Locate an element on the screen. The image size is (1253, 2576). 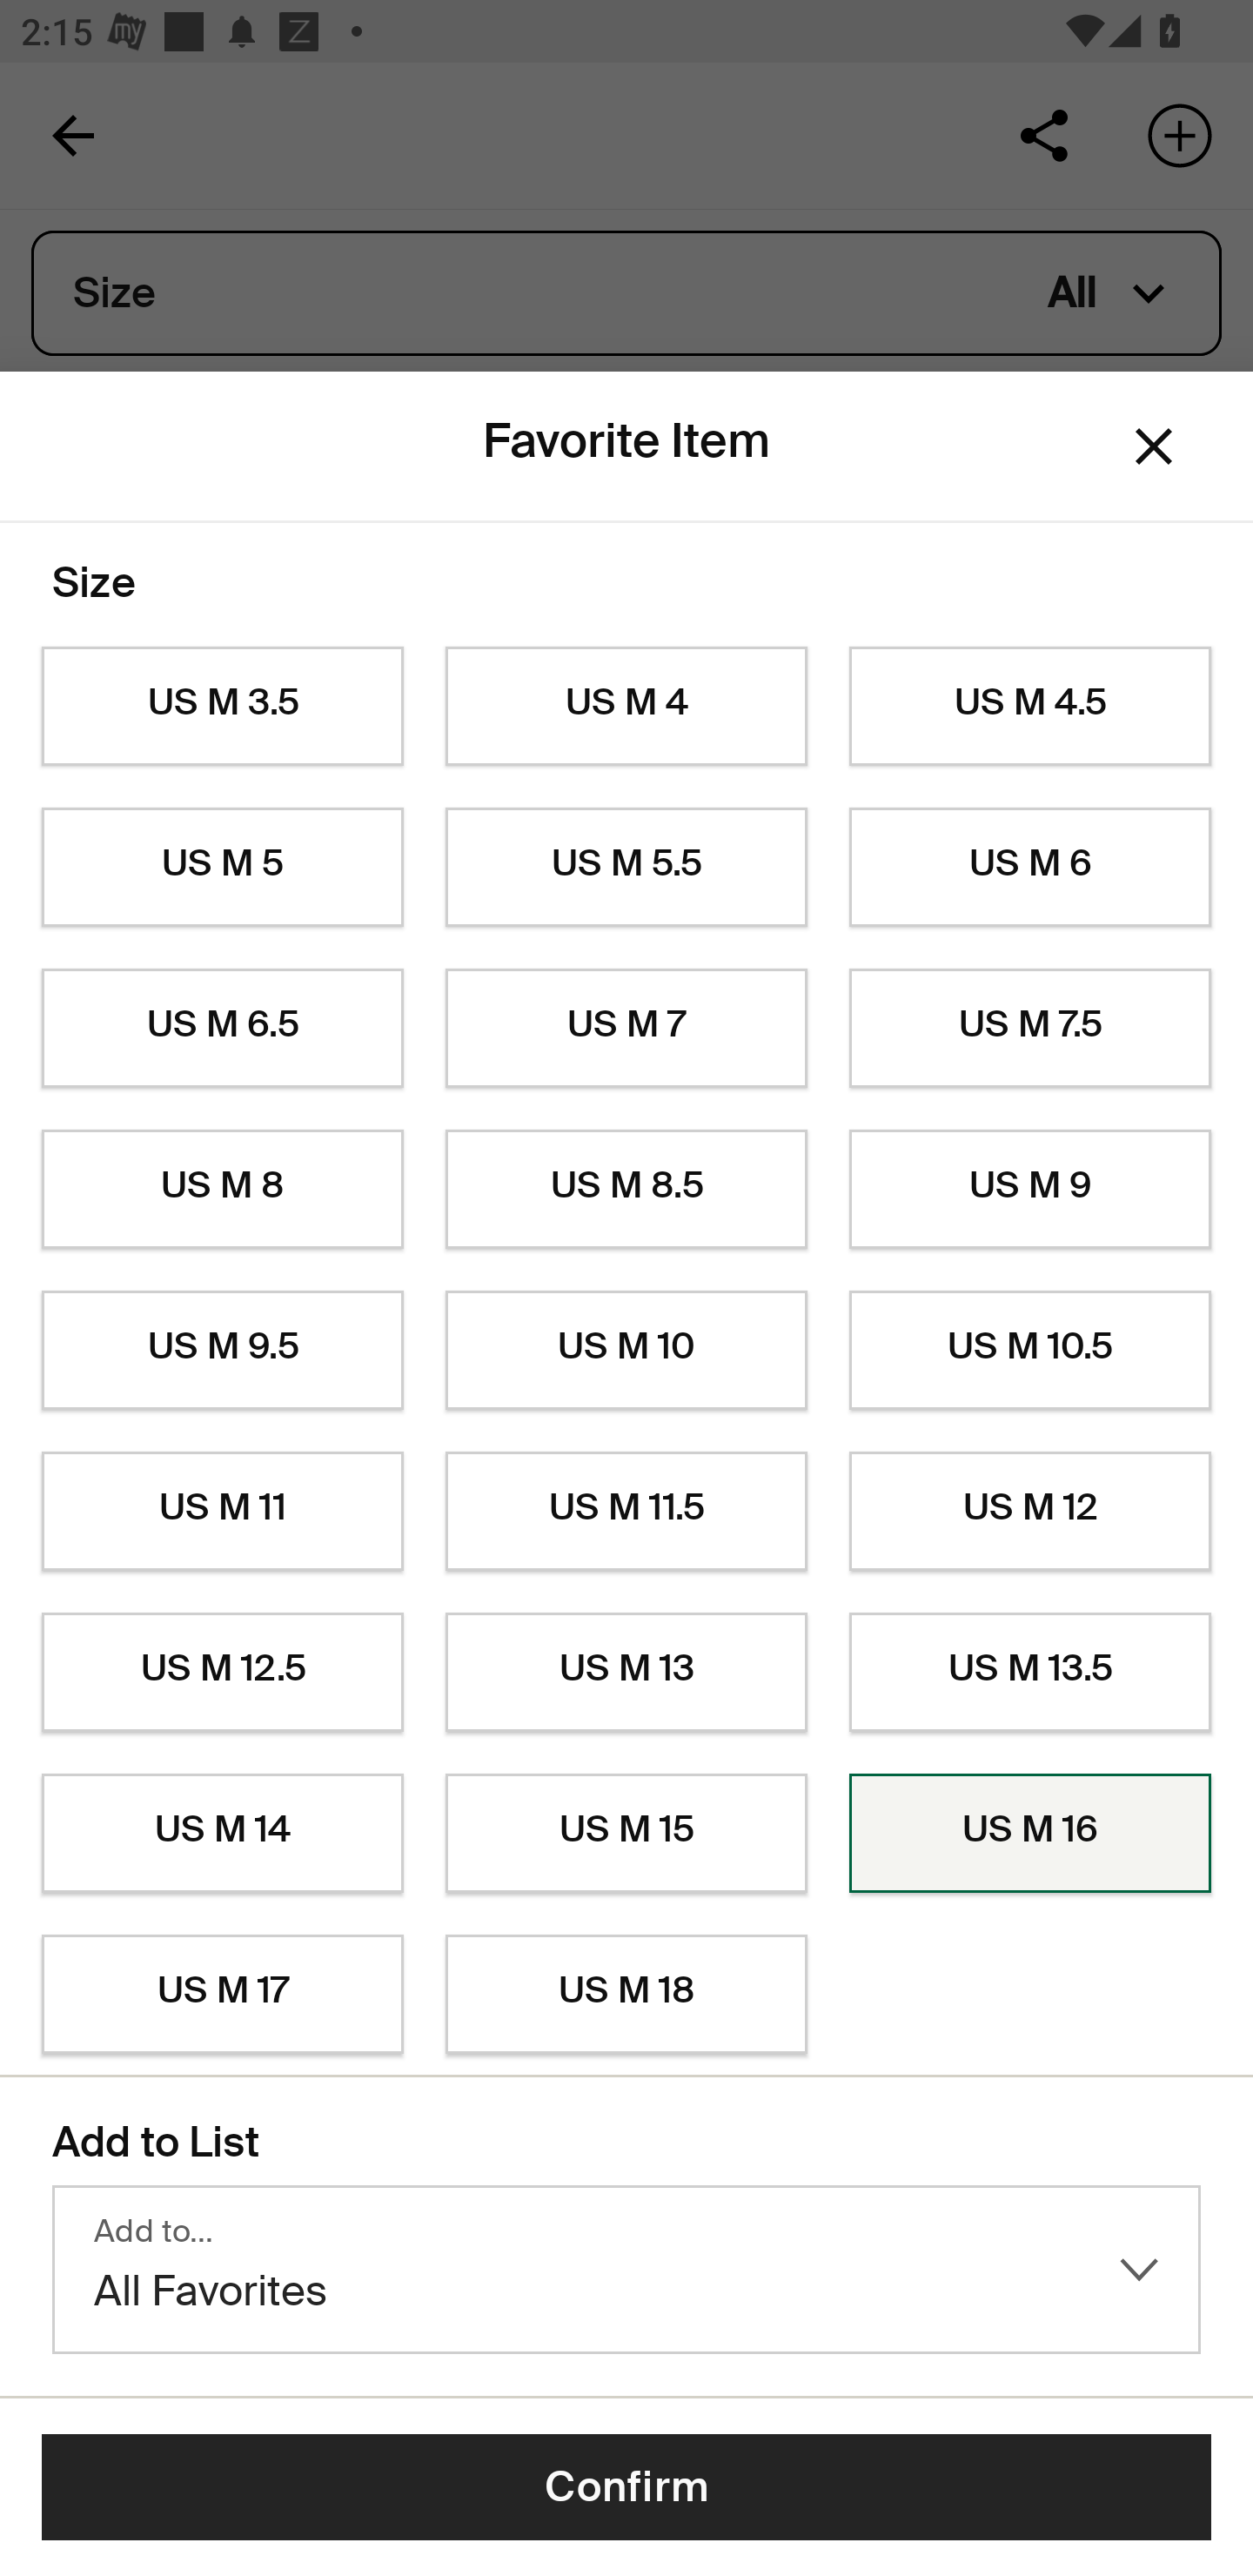
US M 13 is located at coordinates (626, 1673).